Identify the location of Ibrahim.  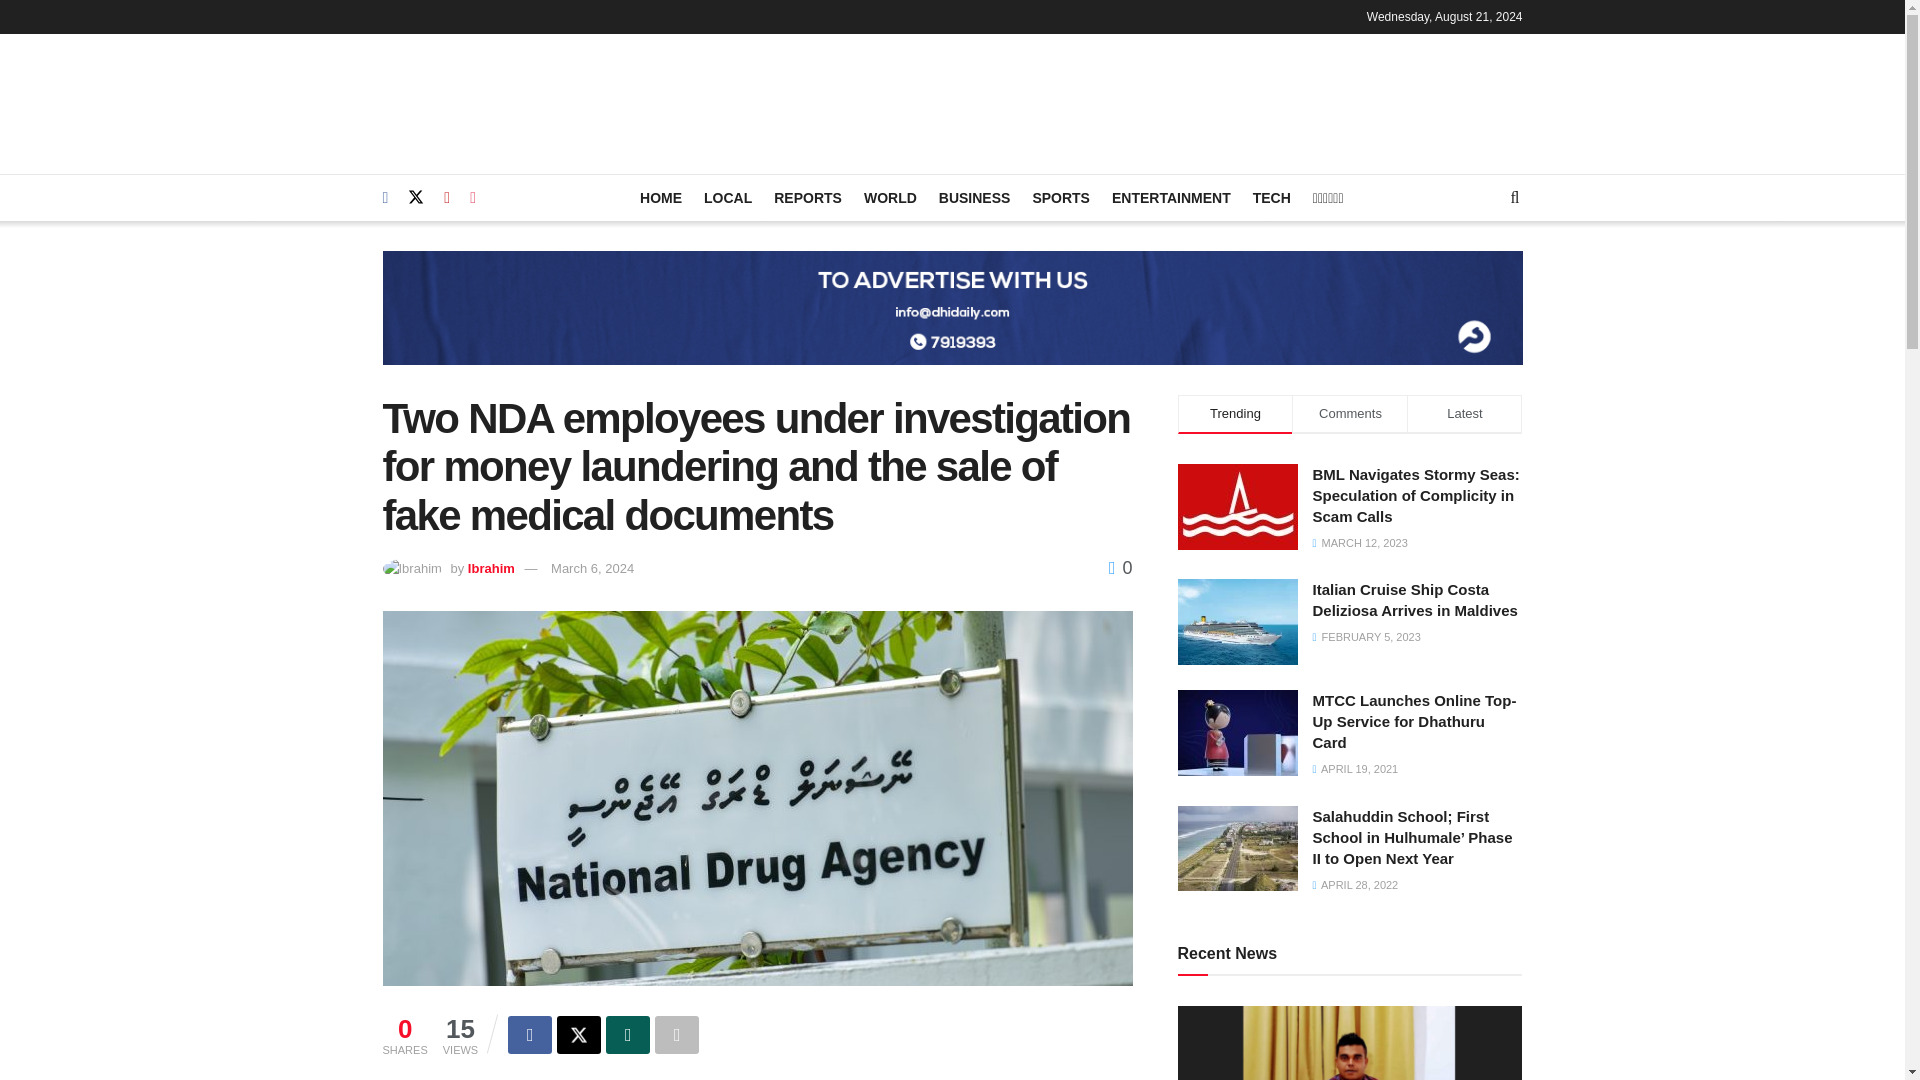
(491, 567).